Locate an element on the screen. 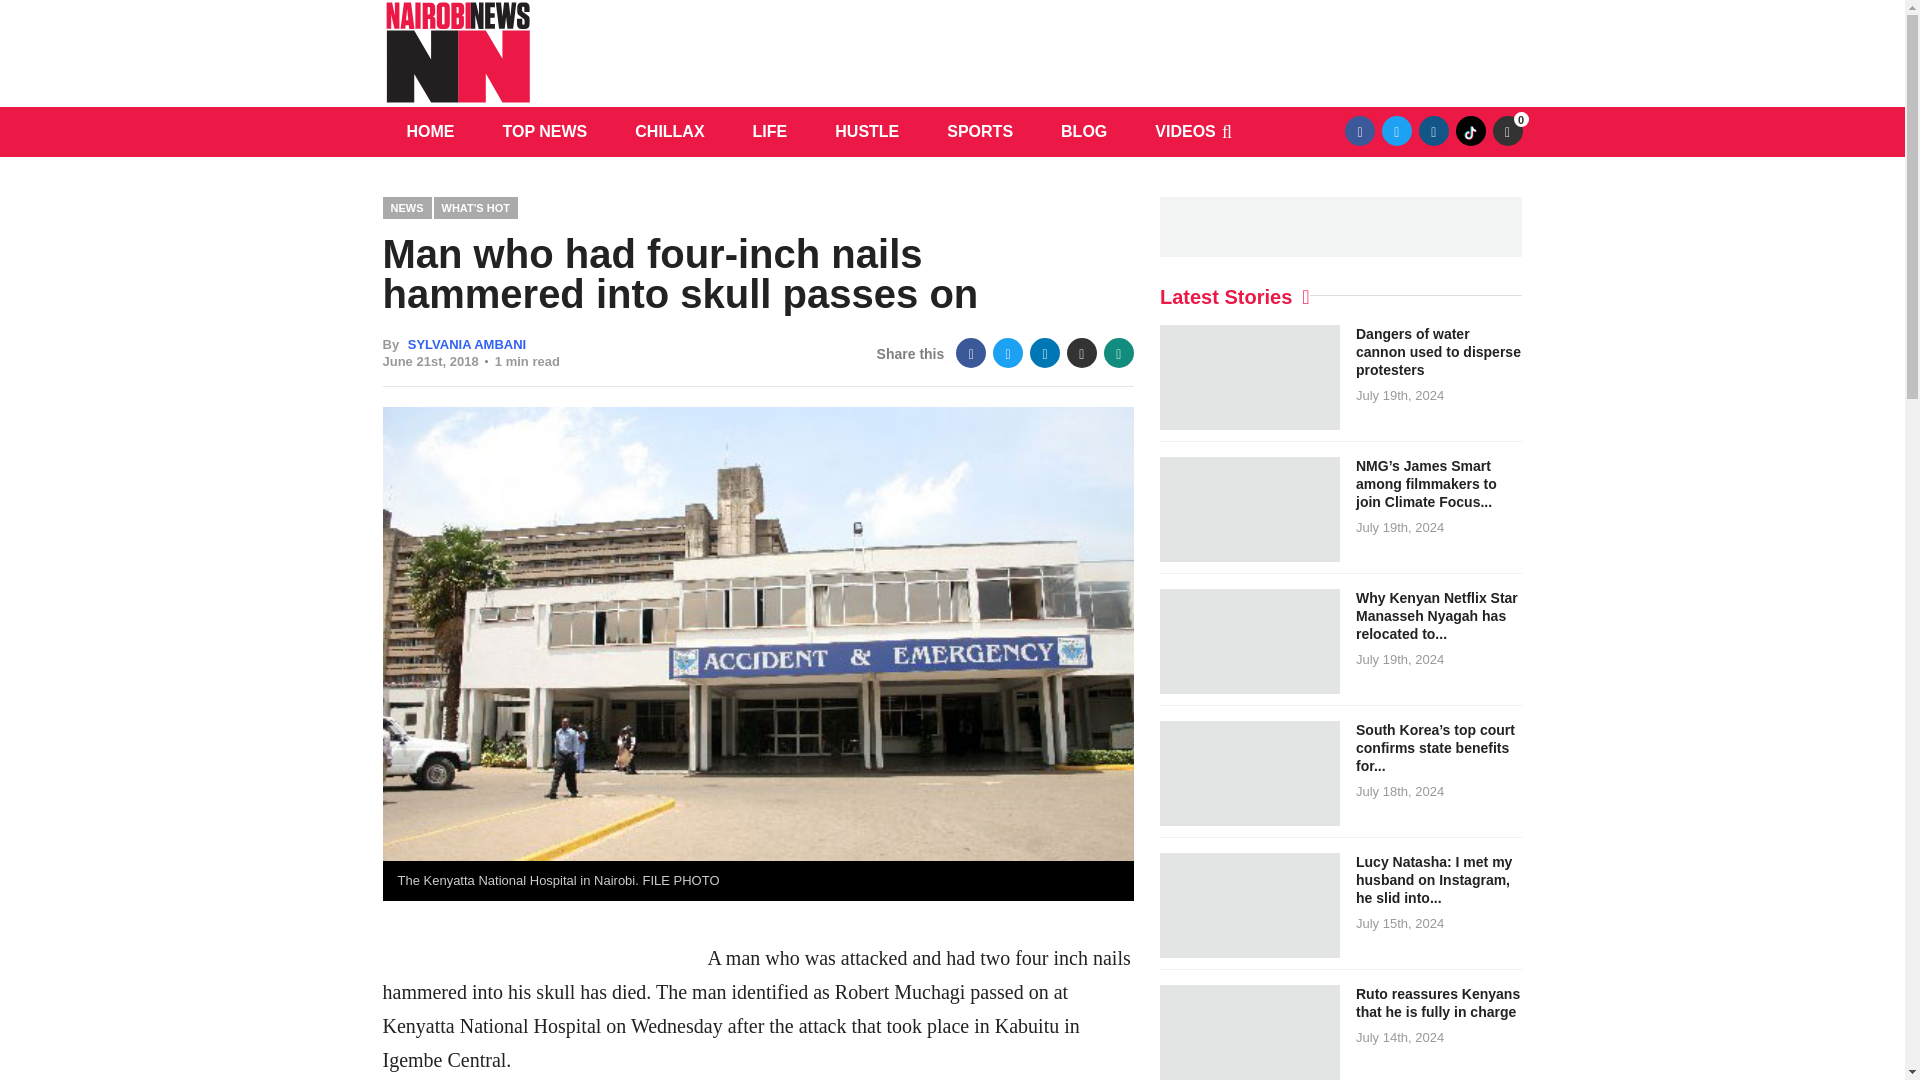  LinkedIn is located at coordinates (1044, 353).